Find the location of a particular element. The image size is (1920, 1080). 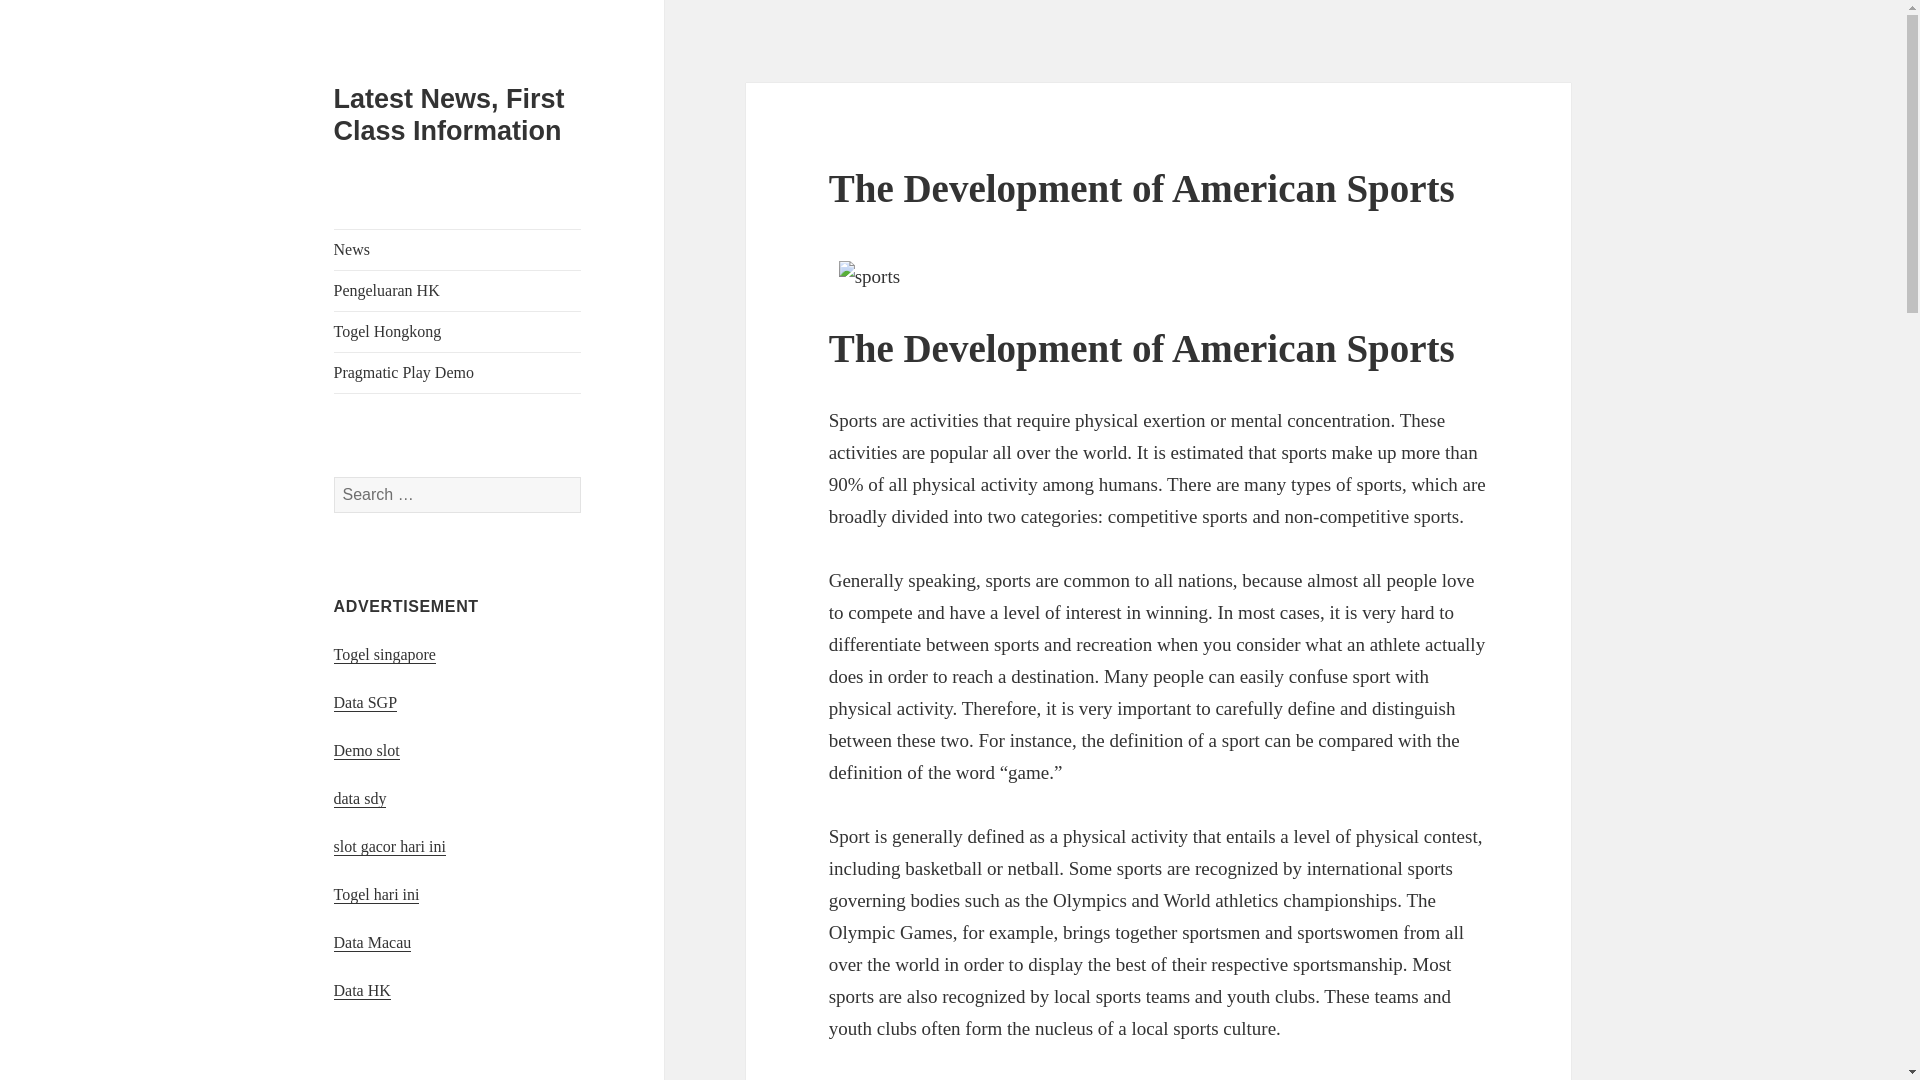

News is located at coordinates (458, 250).